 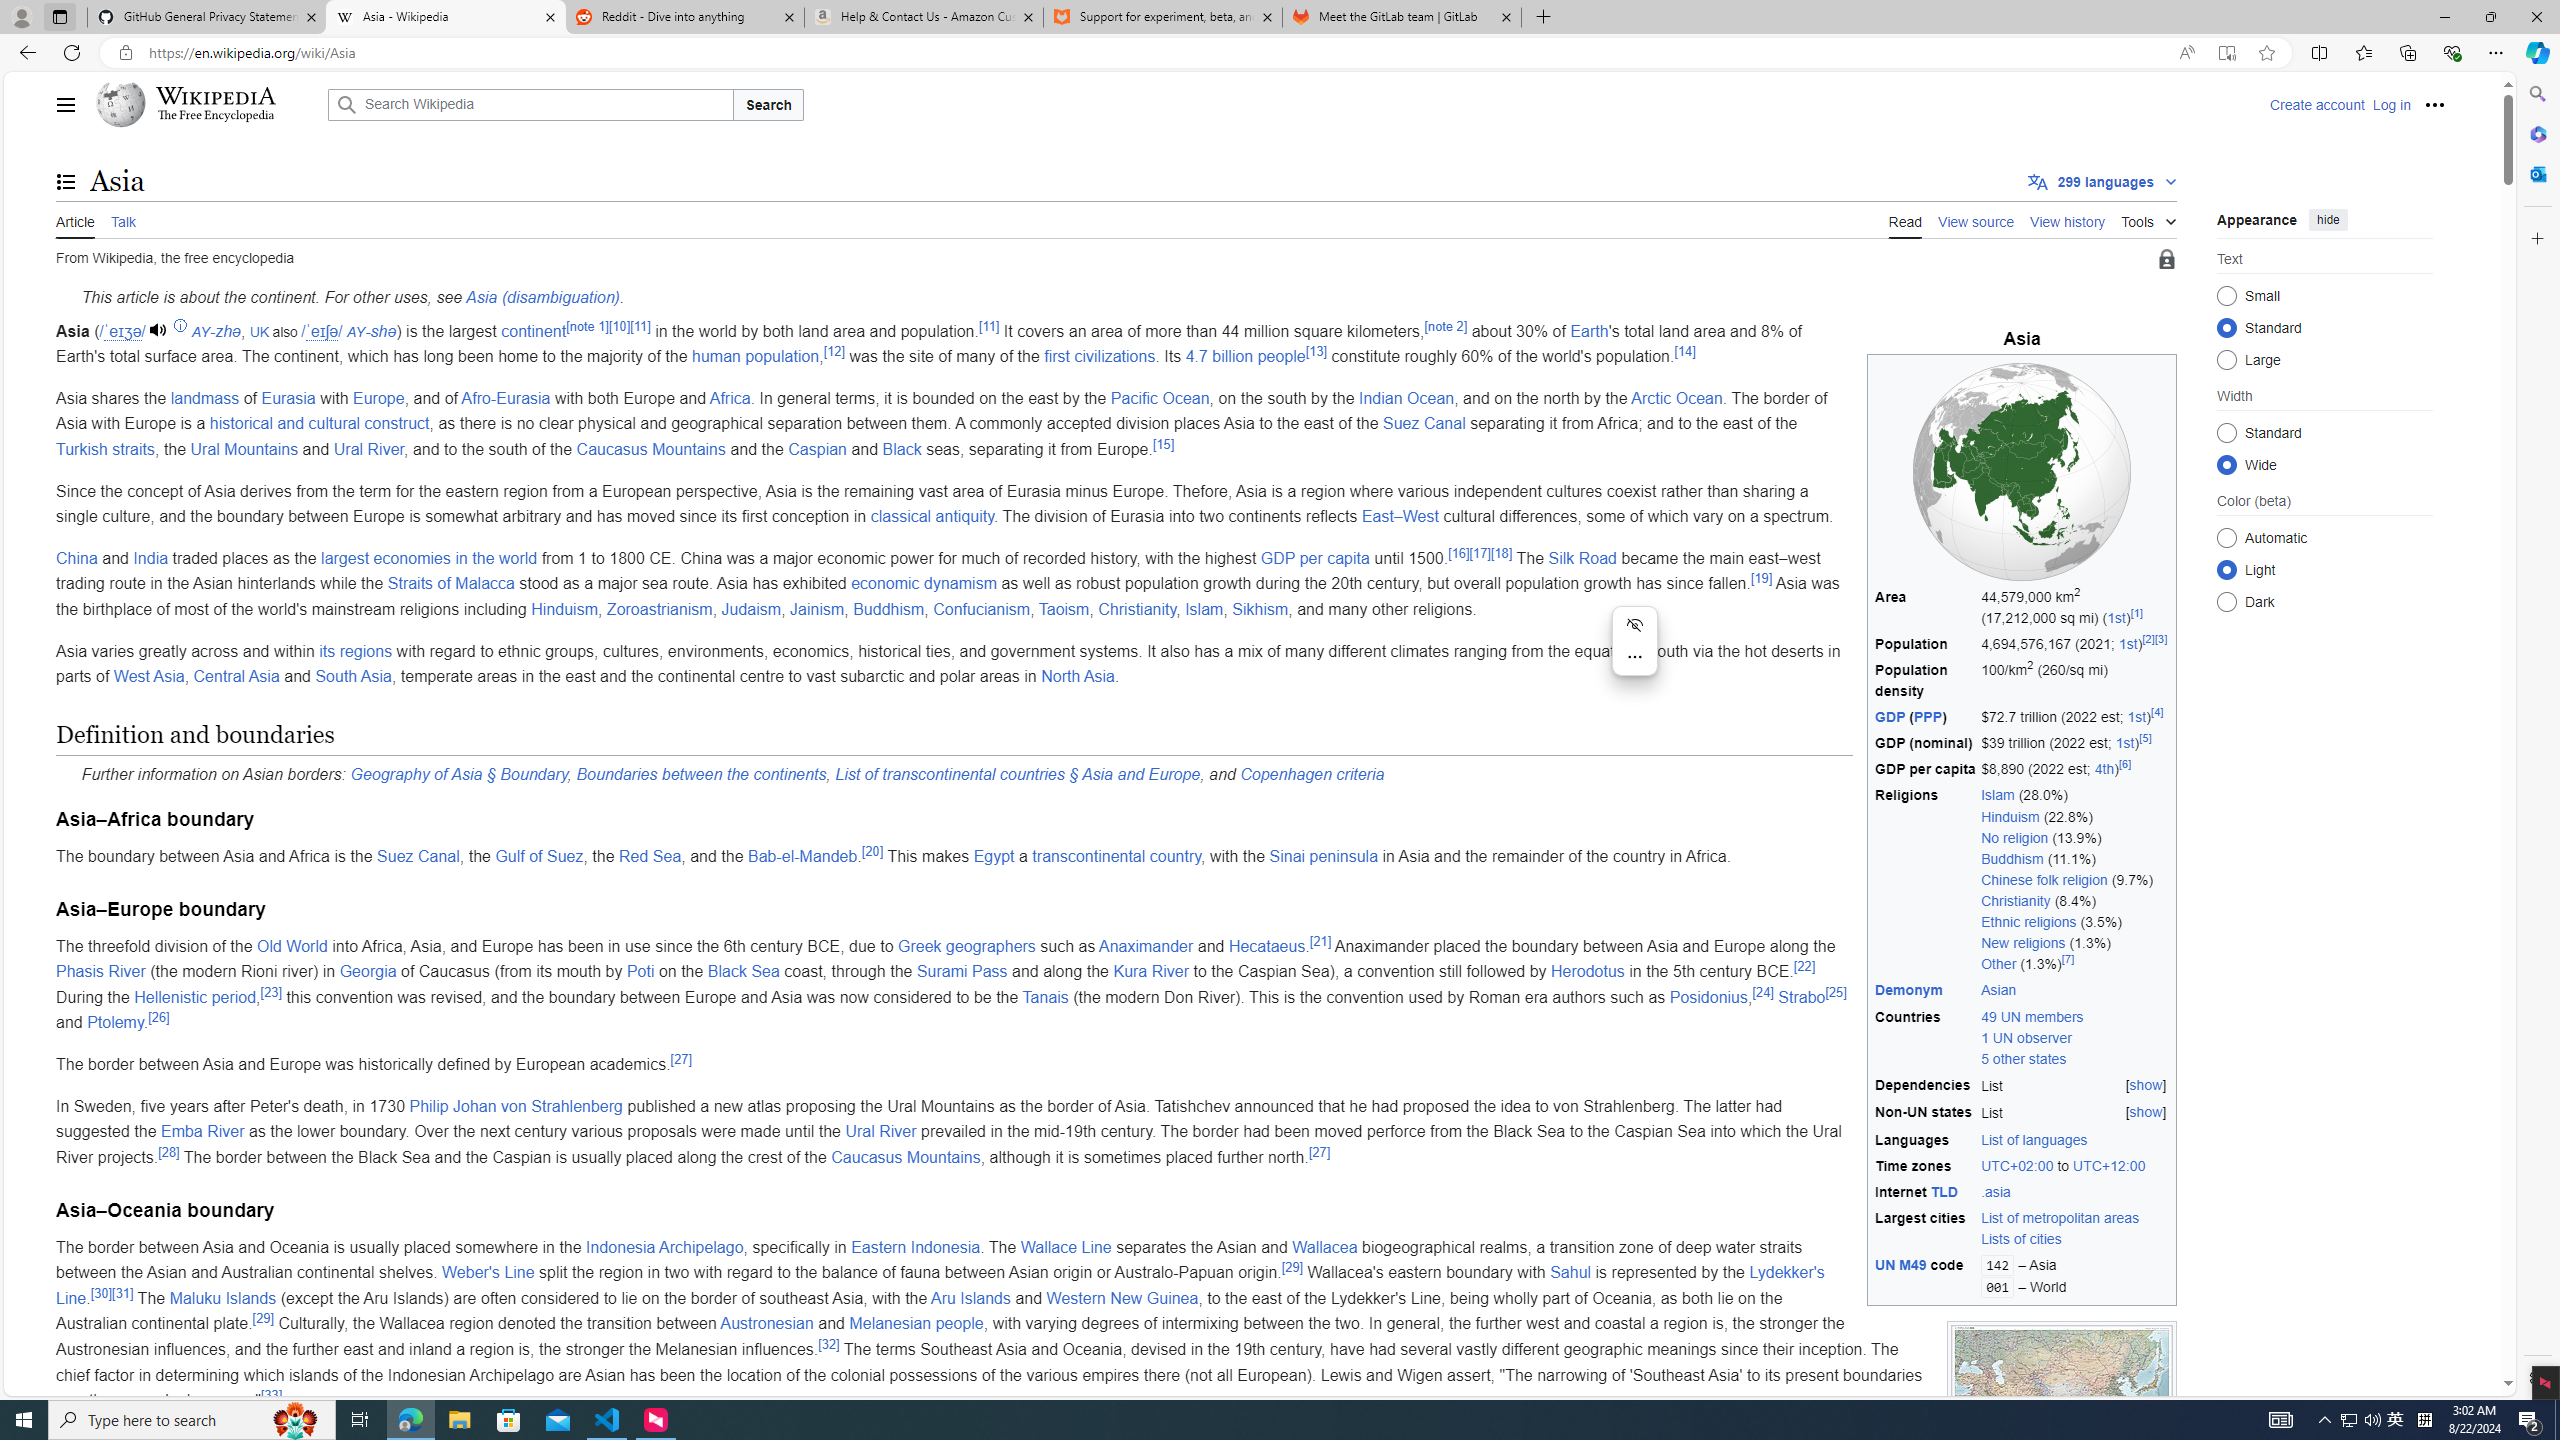 What do you see at coordinates (2074, 644) in the screenshot?
I see `4,694,576,167 (2021; 1st)[2][3]` at bounding box center [2074, 644].